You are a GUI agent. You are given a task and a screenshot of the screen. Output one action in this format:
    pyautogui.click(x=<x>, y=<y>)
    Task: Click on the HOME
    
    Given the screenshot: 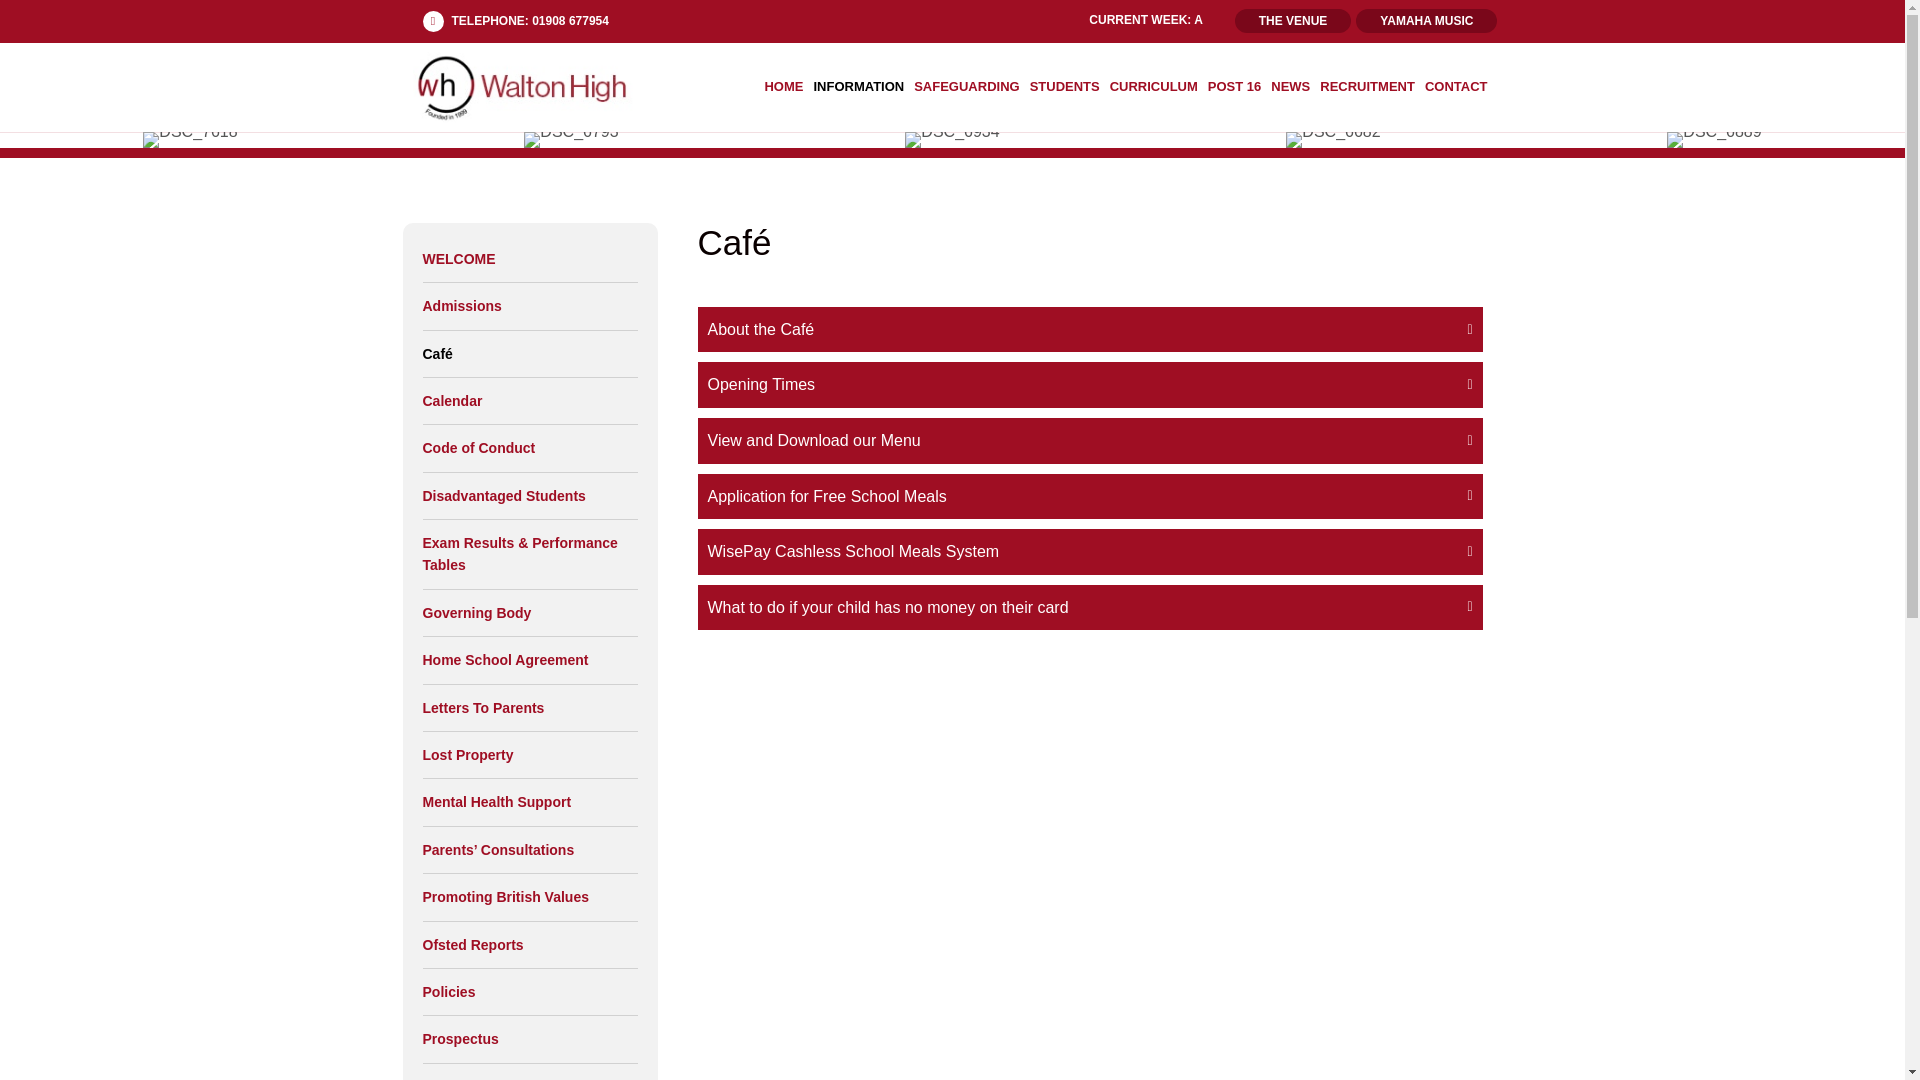 What is the action you would take?
    pyautogui.click(x=783, y=86)
    